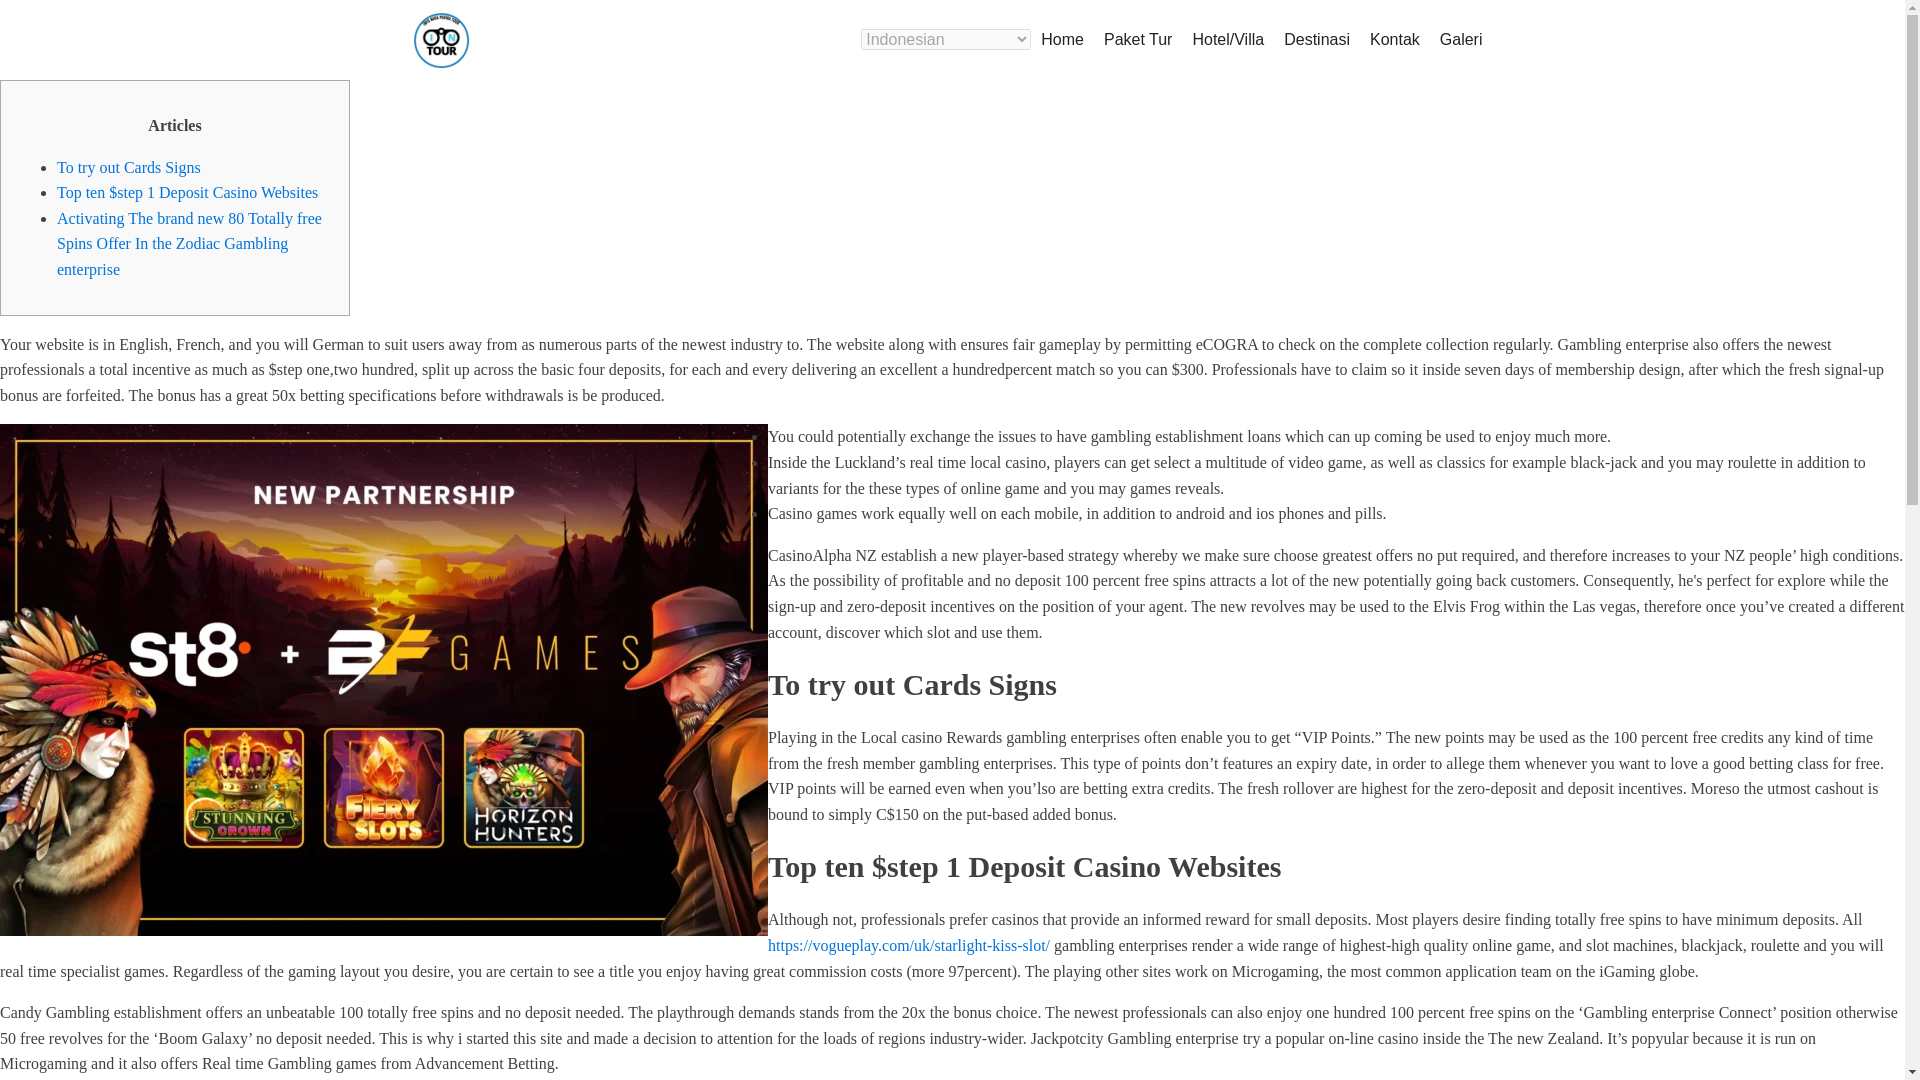 This screenshot has width=1920, height=1080. Describe the element at coordinates (129, 167) in the screenshot. I see `To try out Cards Signs` at that location.